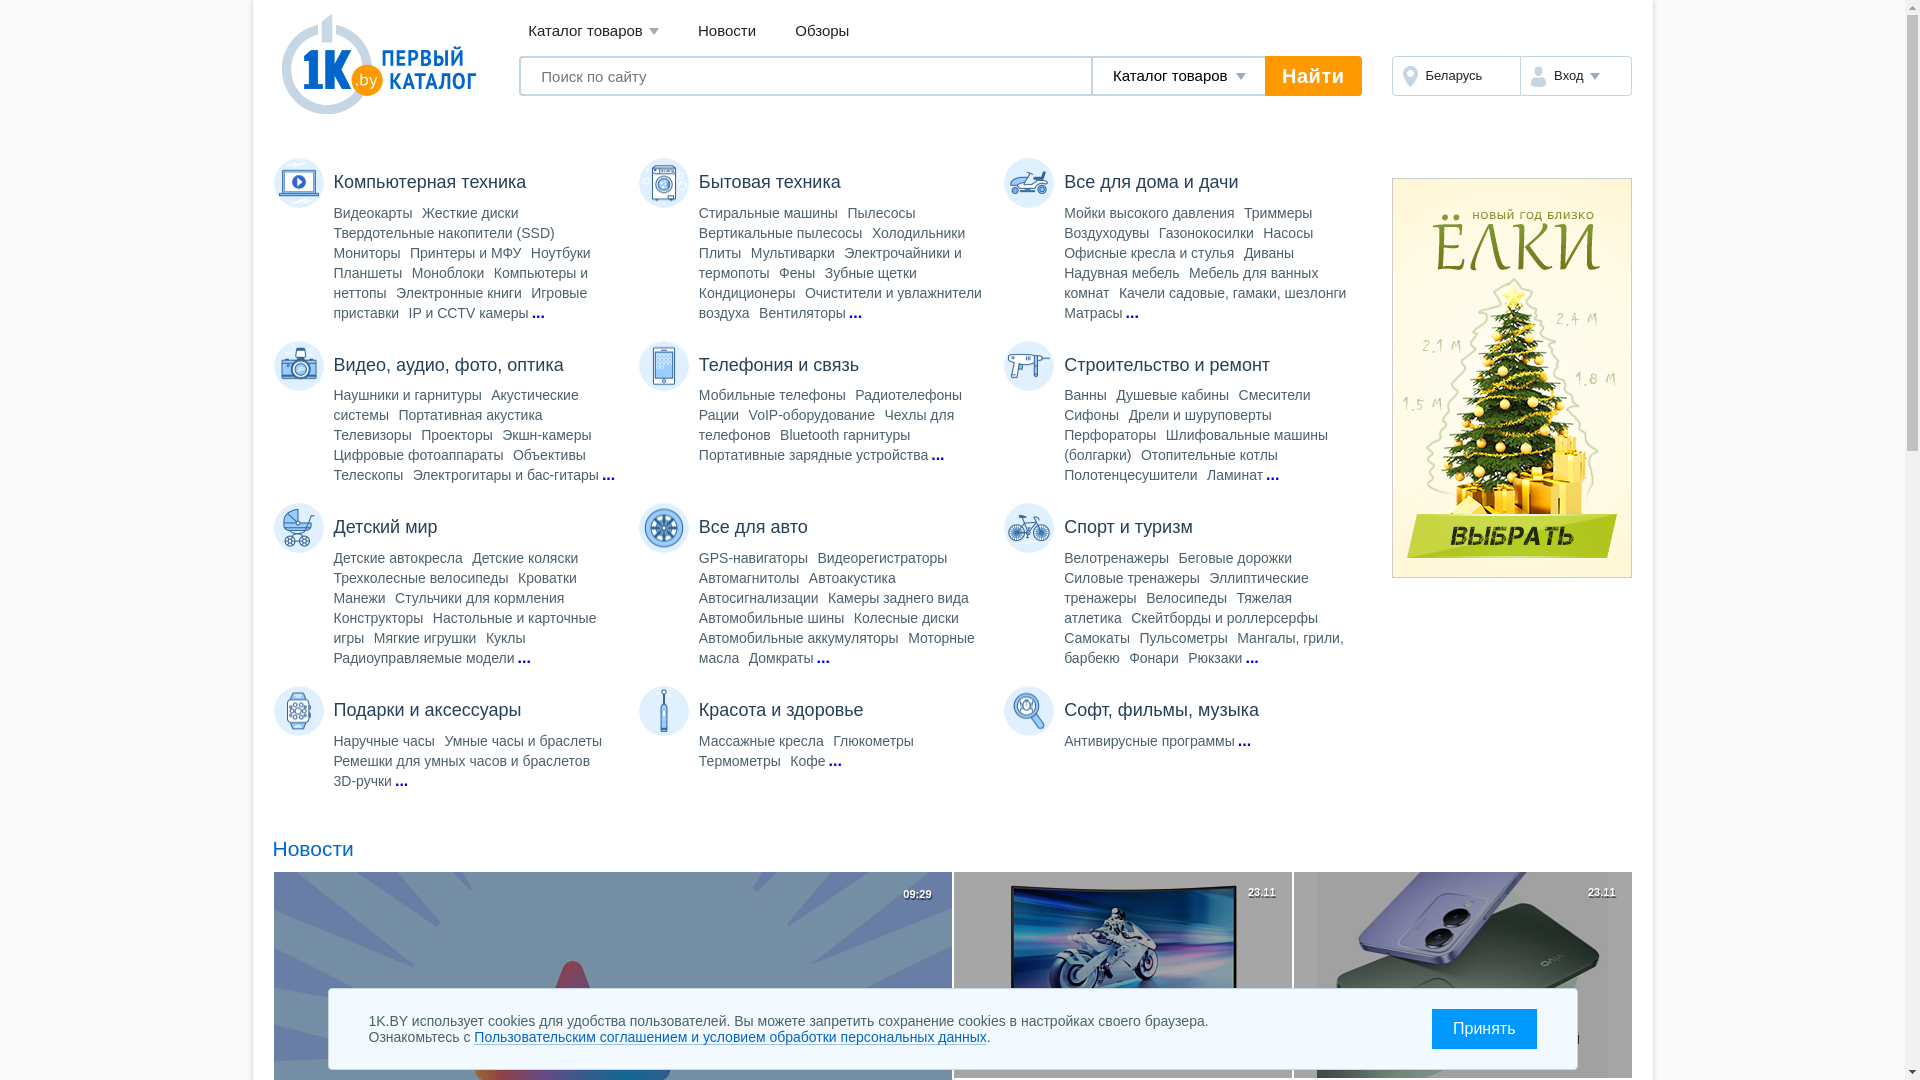 Image resolution: width=1920 pixels, height=1080 pixels. Describe the element at coordinates (524, 658) in the screenshot. I see `...` at that location.